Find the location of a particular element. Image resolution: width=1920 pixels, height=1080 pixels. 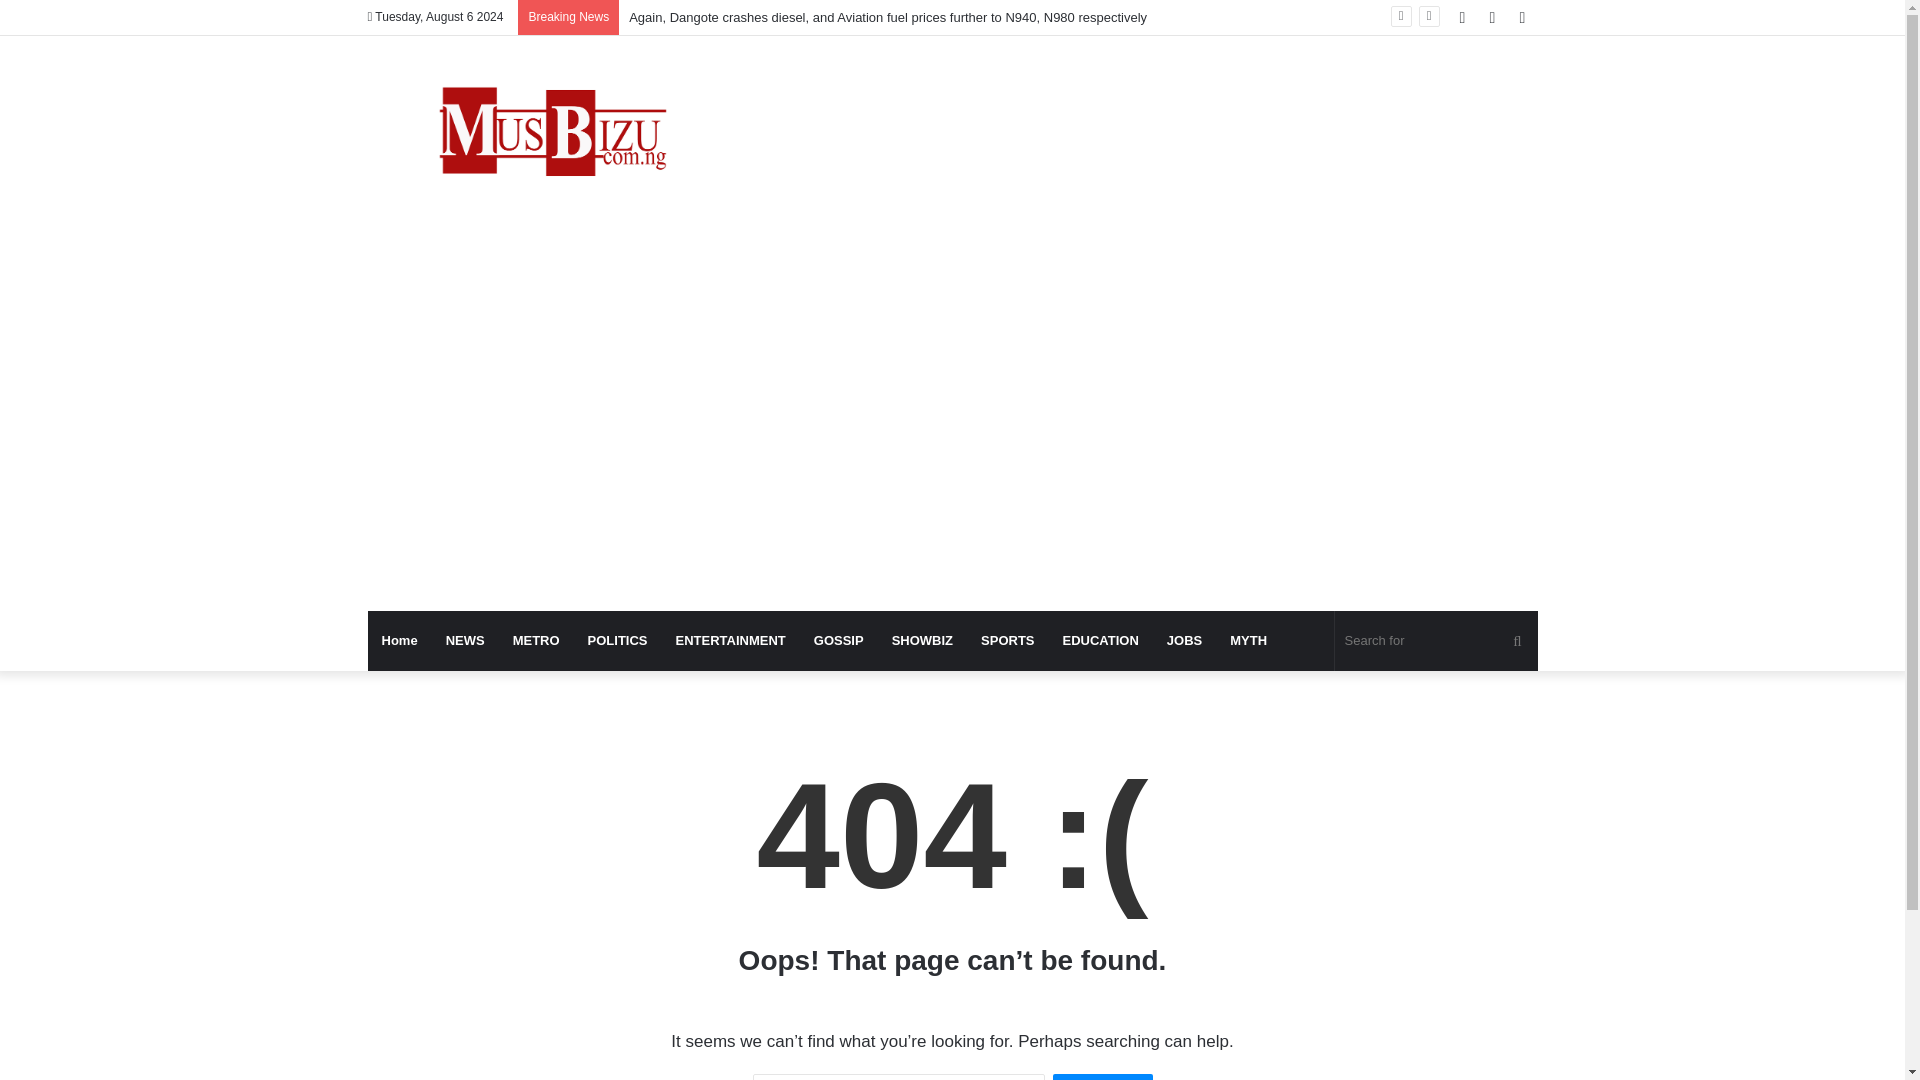

POLITICS is located at coordinates (618, 640).